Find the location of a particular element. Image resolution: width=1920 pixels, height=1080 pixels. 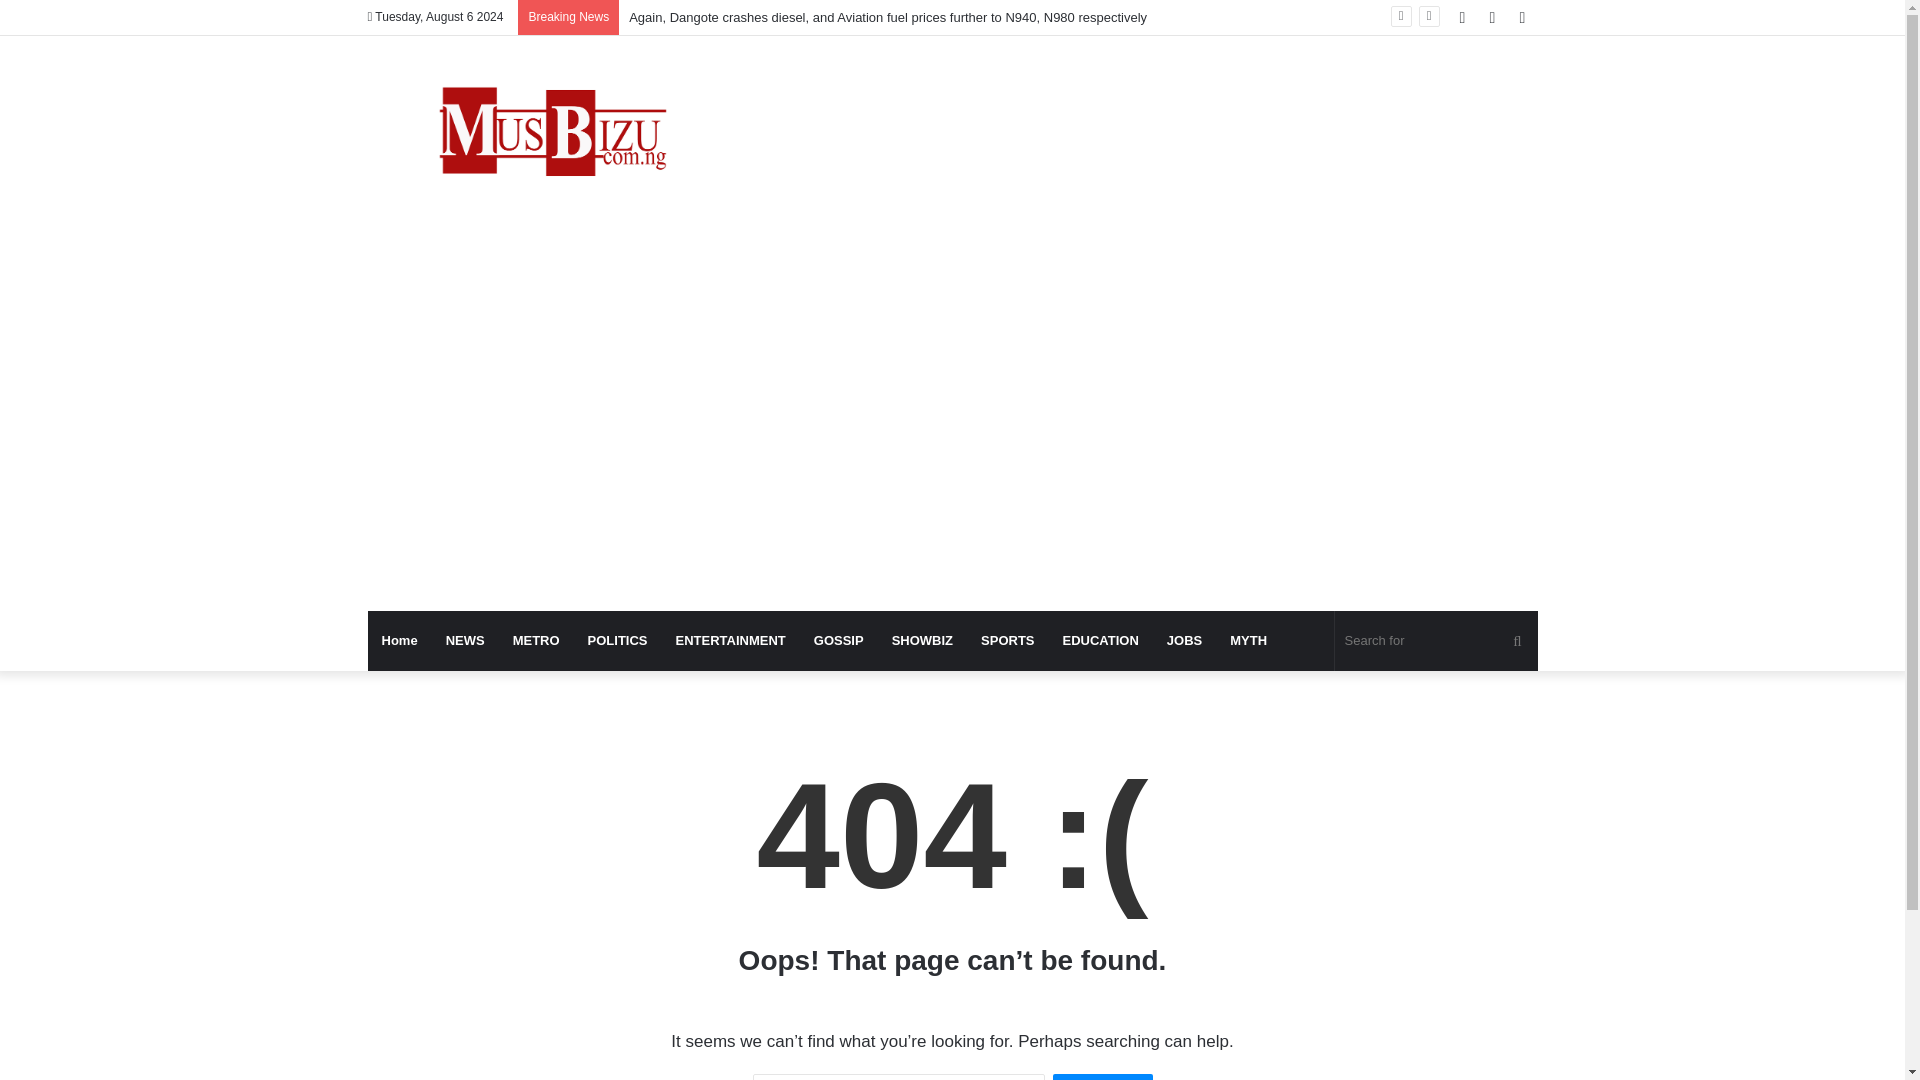

POLITICS is located at coordinates (618, 640).